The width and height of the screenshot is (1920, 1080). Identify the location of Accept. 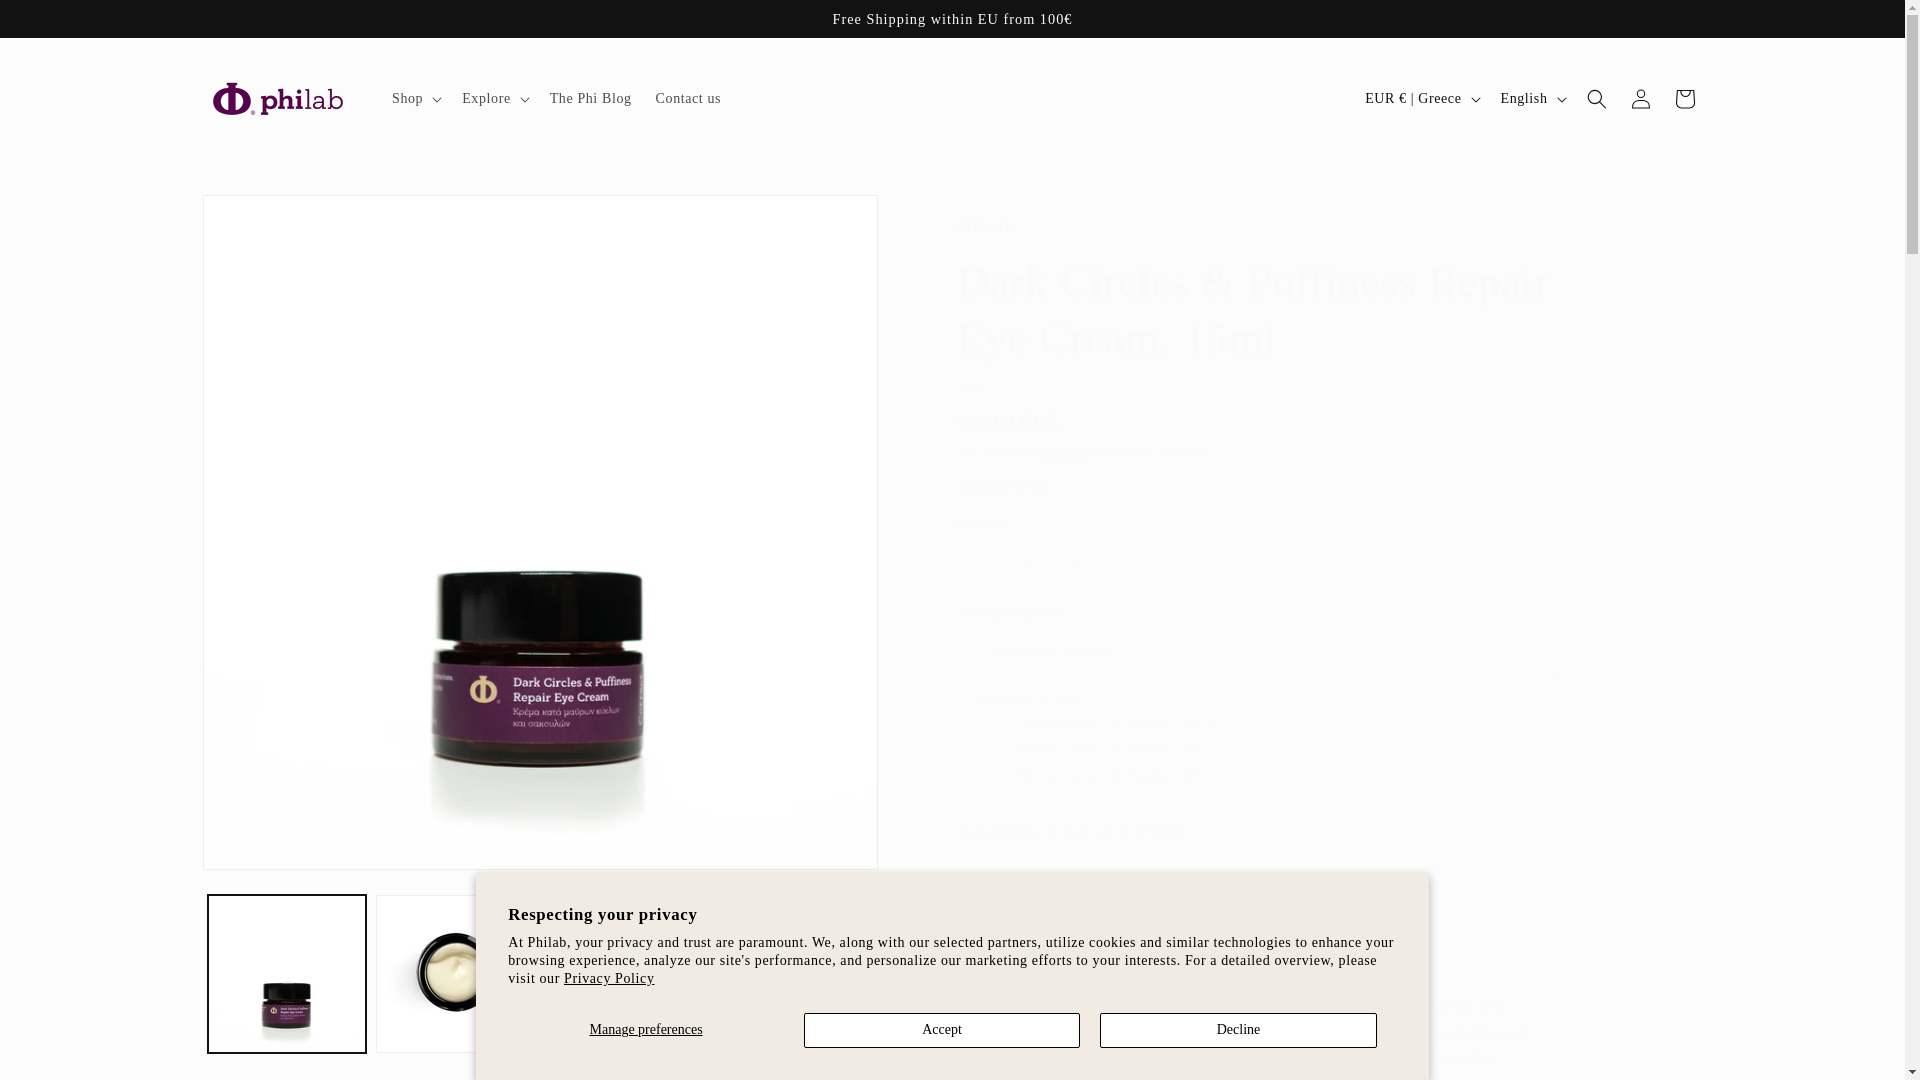
(942, 1030).